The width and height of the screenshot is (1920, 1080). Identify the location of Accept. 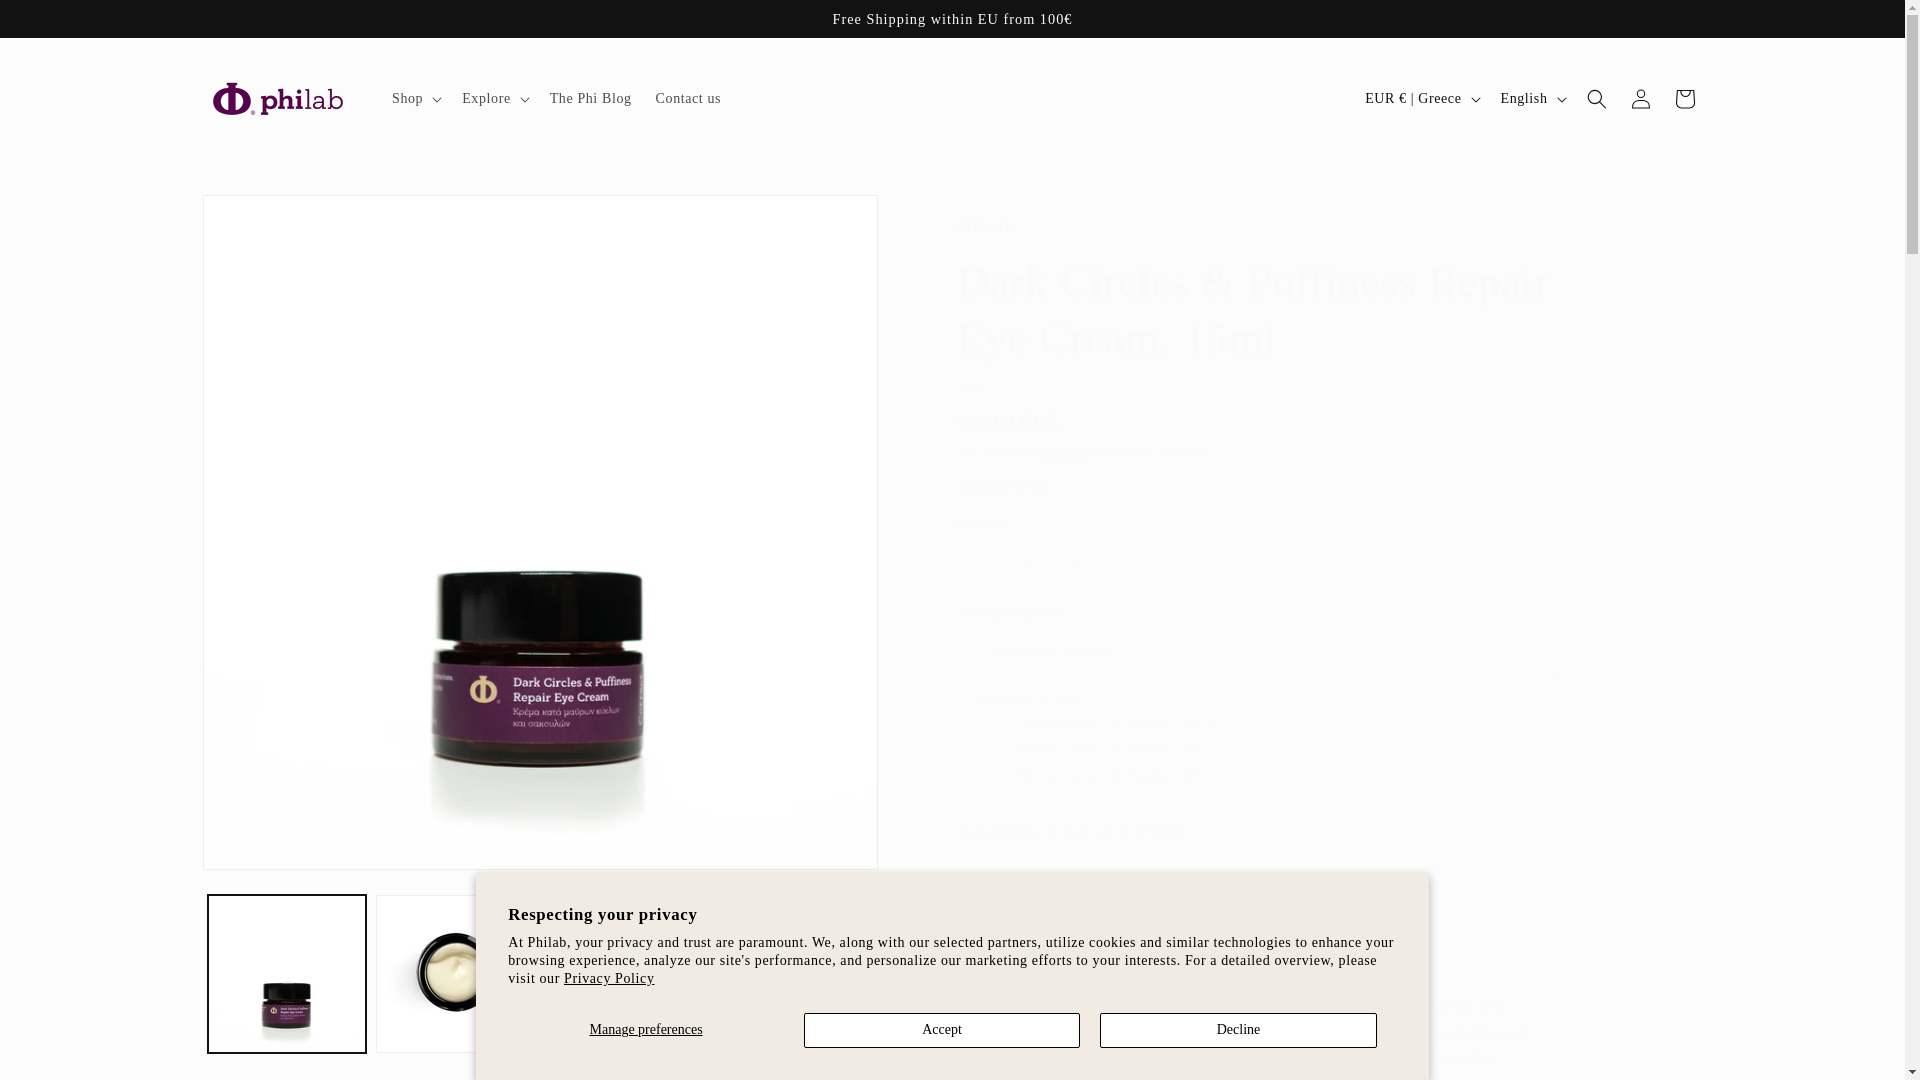
(942, 1030).